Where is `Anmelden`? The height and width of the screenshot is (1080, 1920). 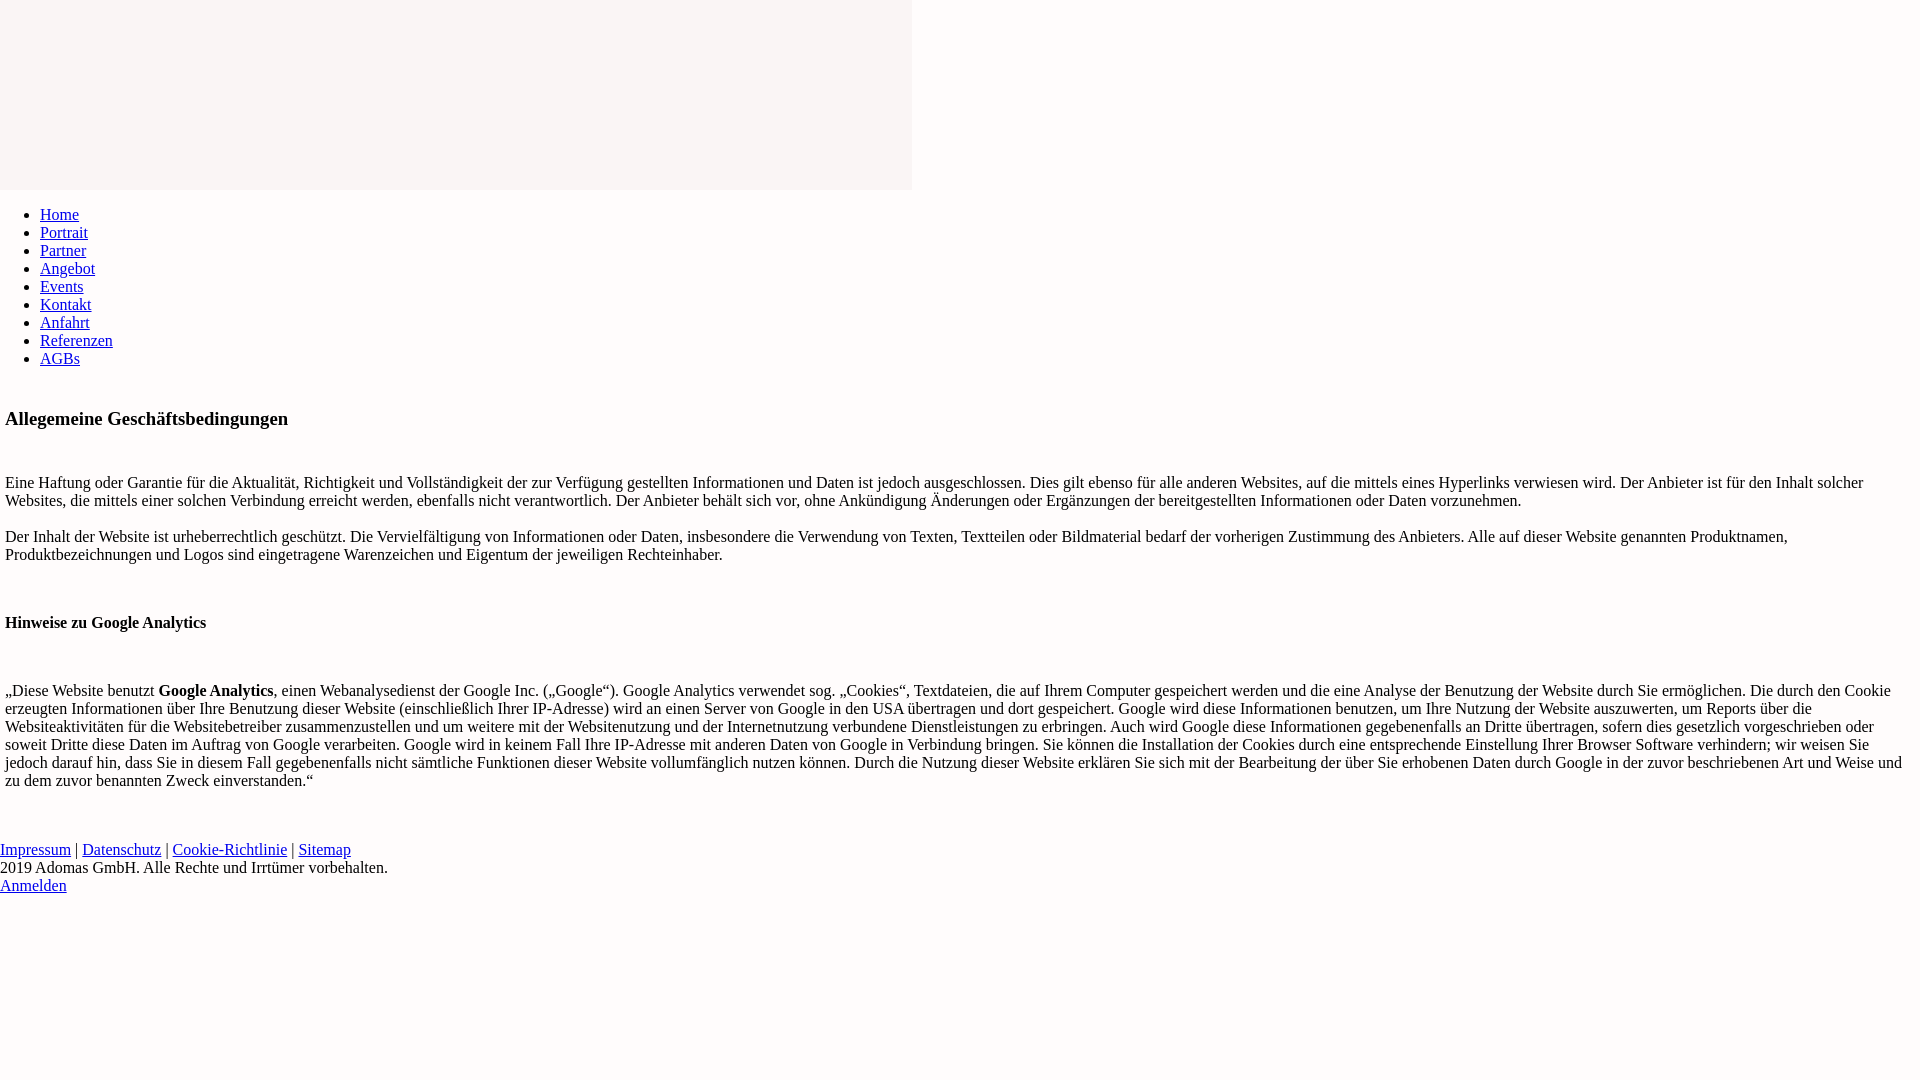 Anmelden is located at coordinates (34, 885).